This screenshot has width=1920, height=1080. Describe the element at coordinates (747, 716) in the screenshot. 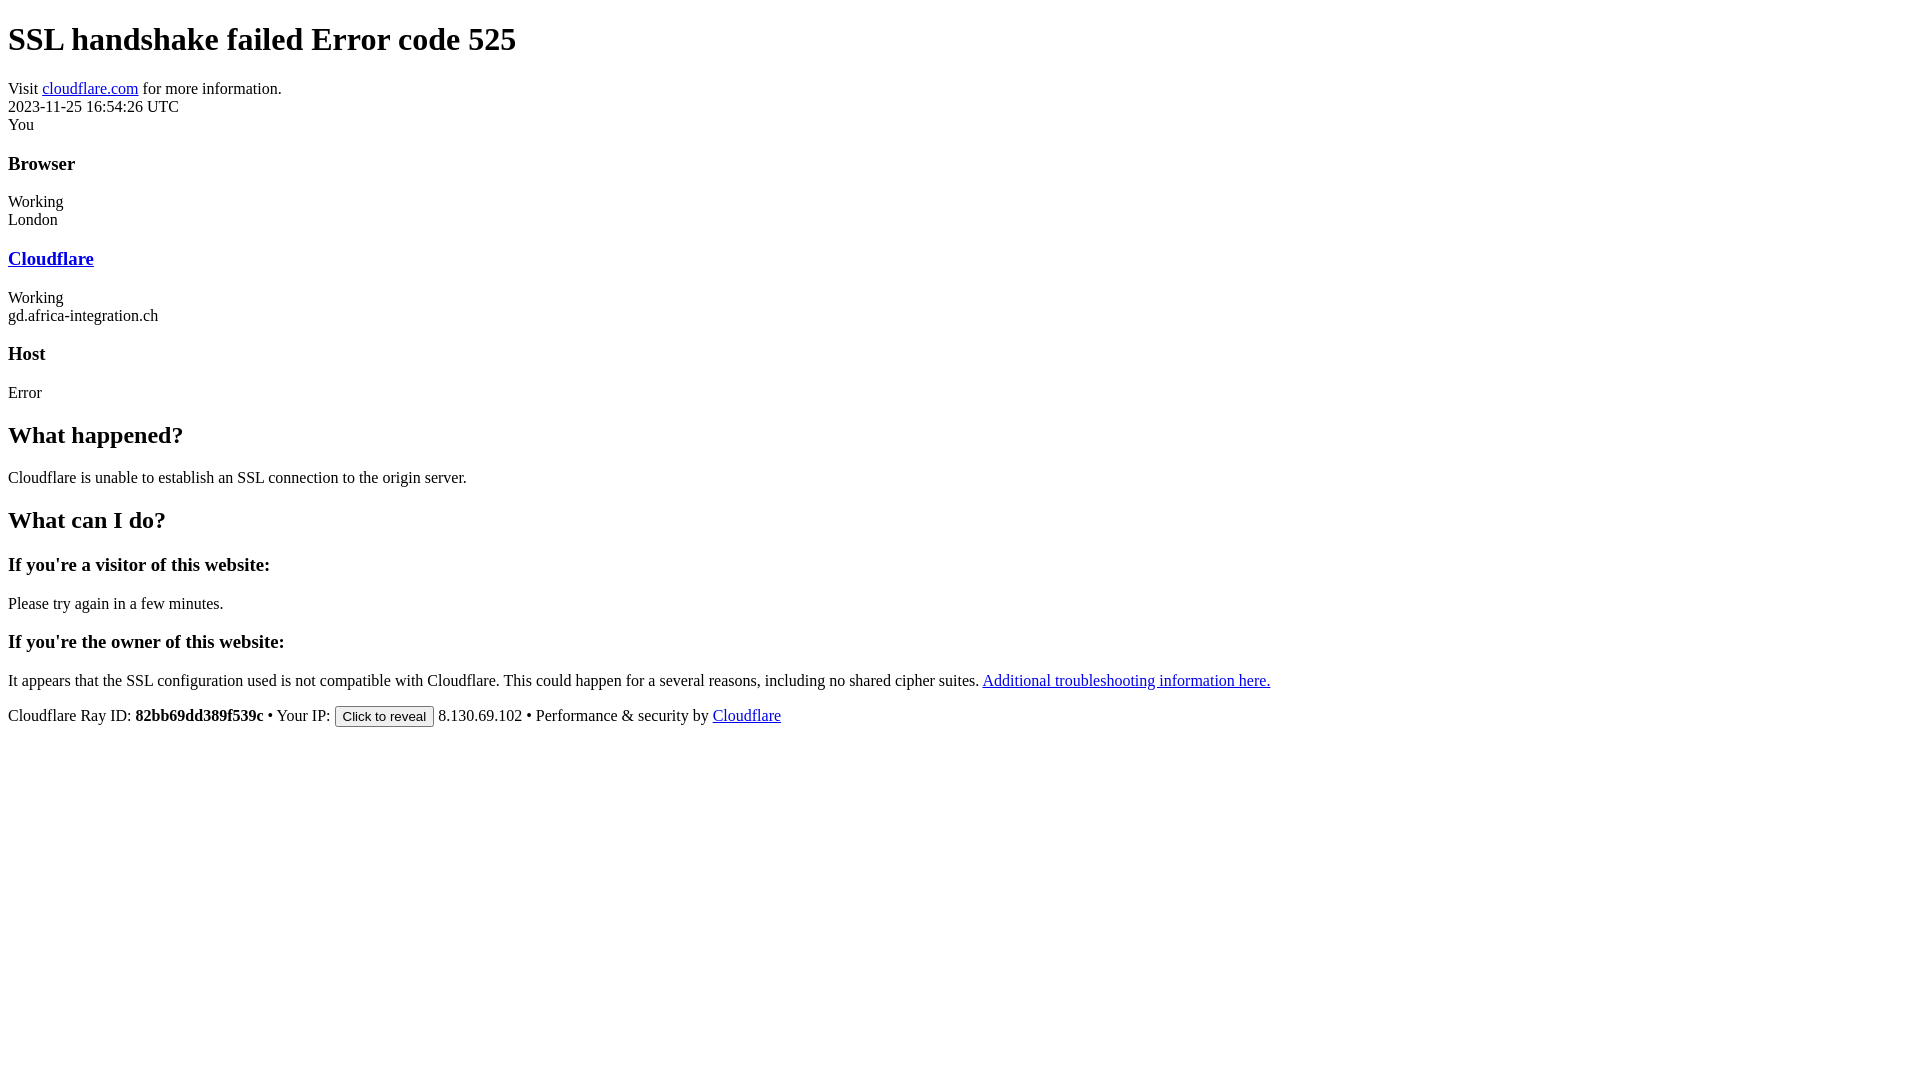

I see `Cloudflare` at that location.